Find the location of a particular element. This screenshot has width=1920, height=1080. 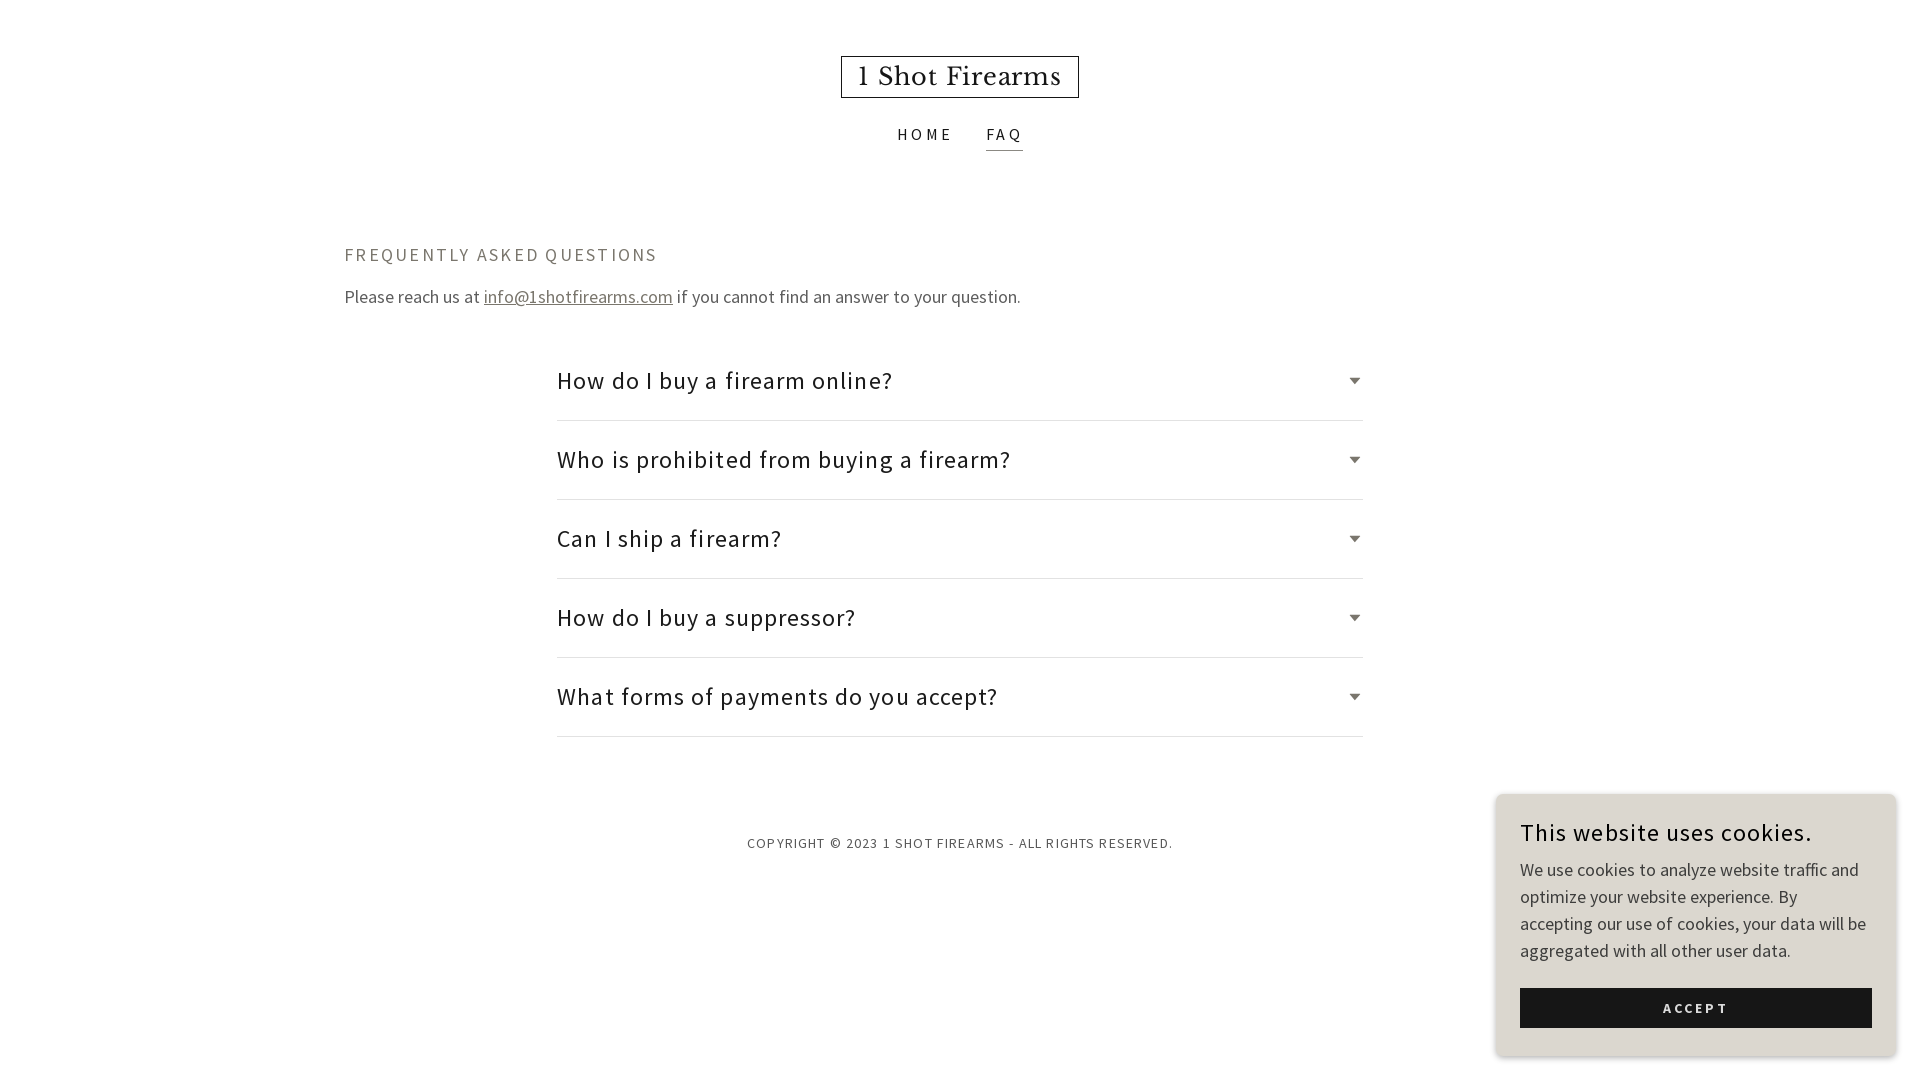

FAQ is located at coordinates (1004, 136).